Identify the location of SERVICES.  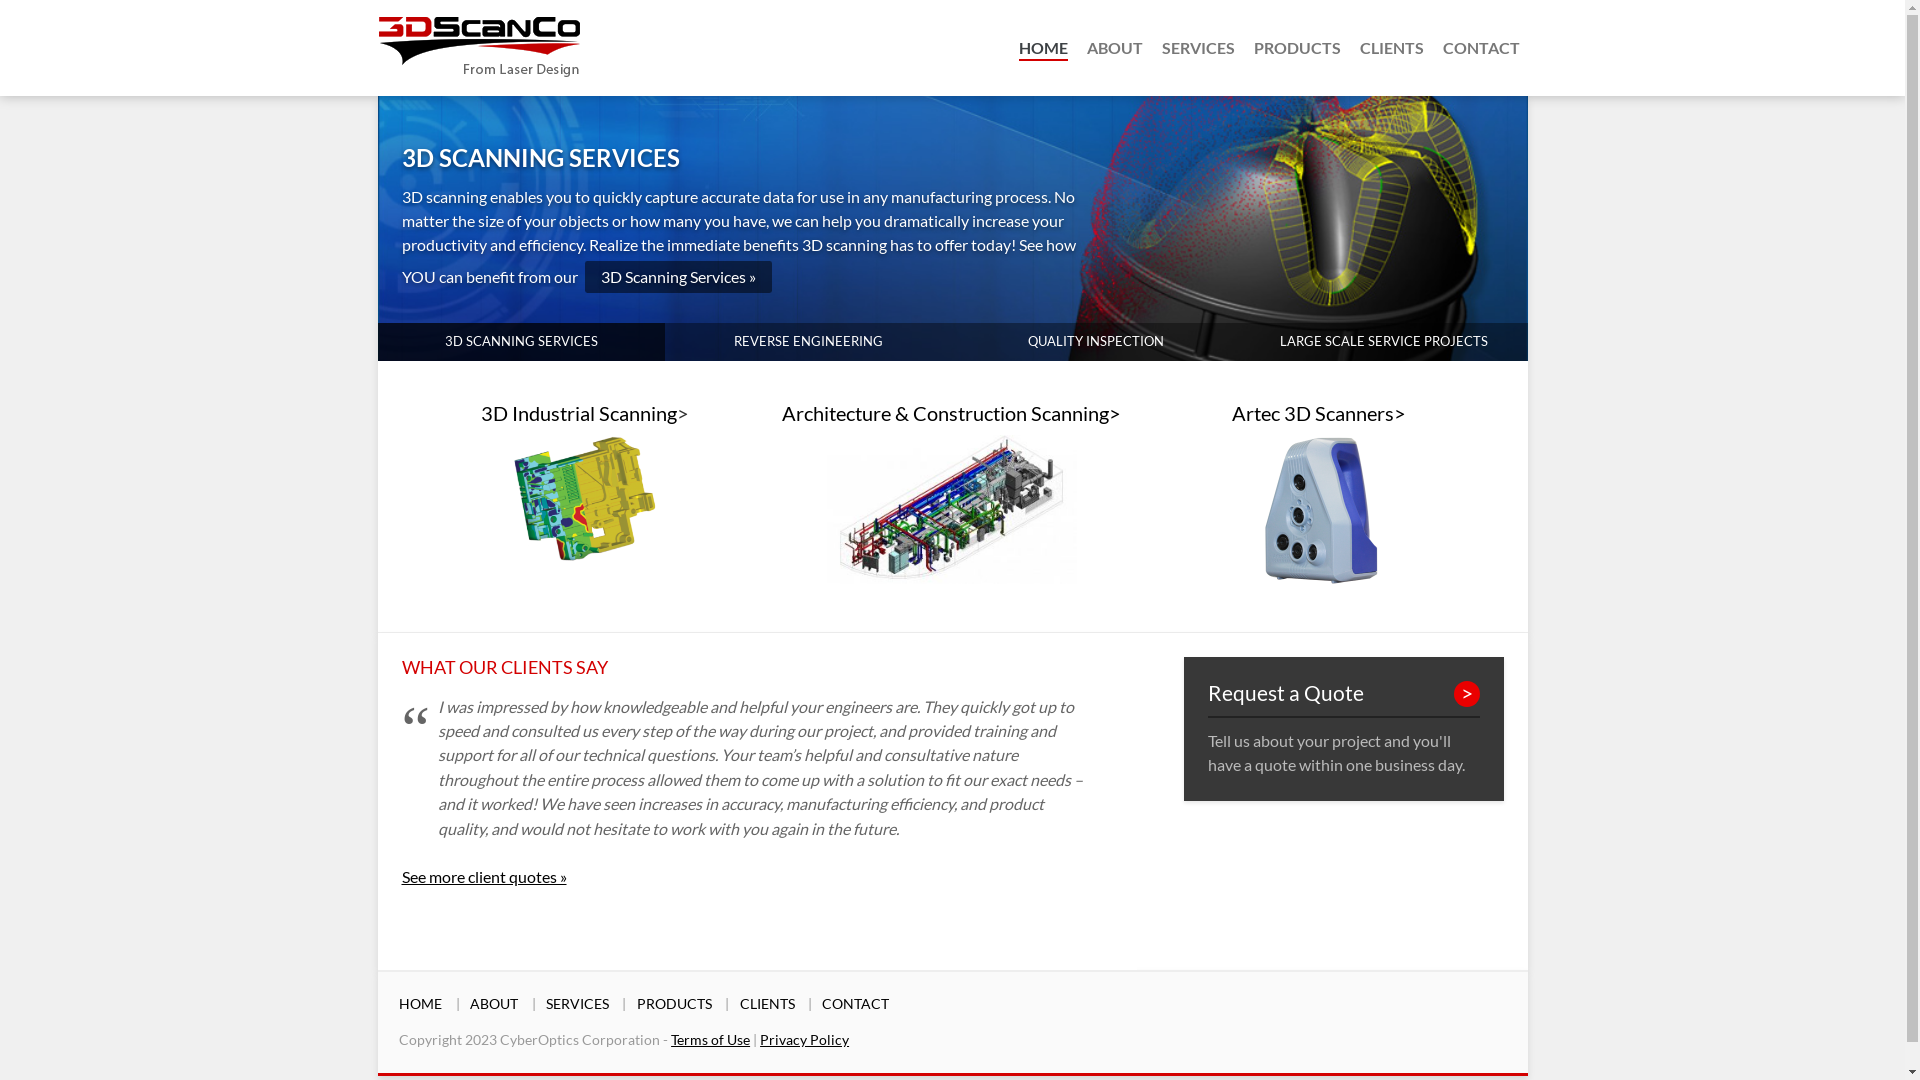
(578, 1004).